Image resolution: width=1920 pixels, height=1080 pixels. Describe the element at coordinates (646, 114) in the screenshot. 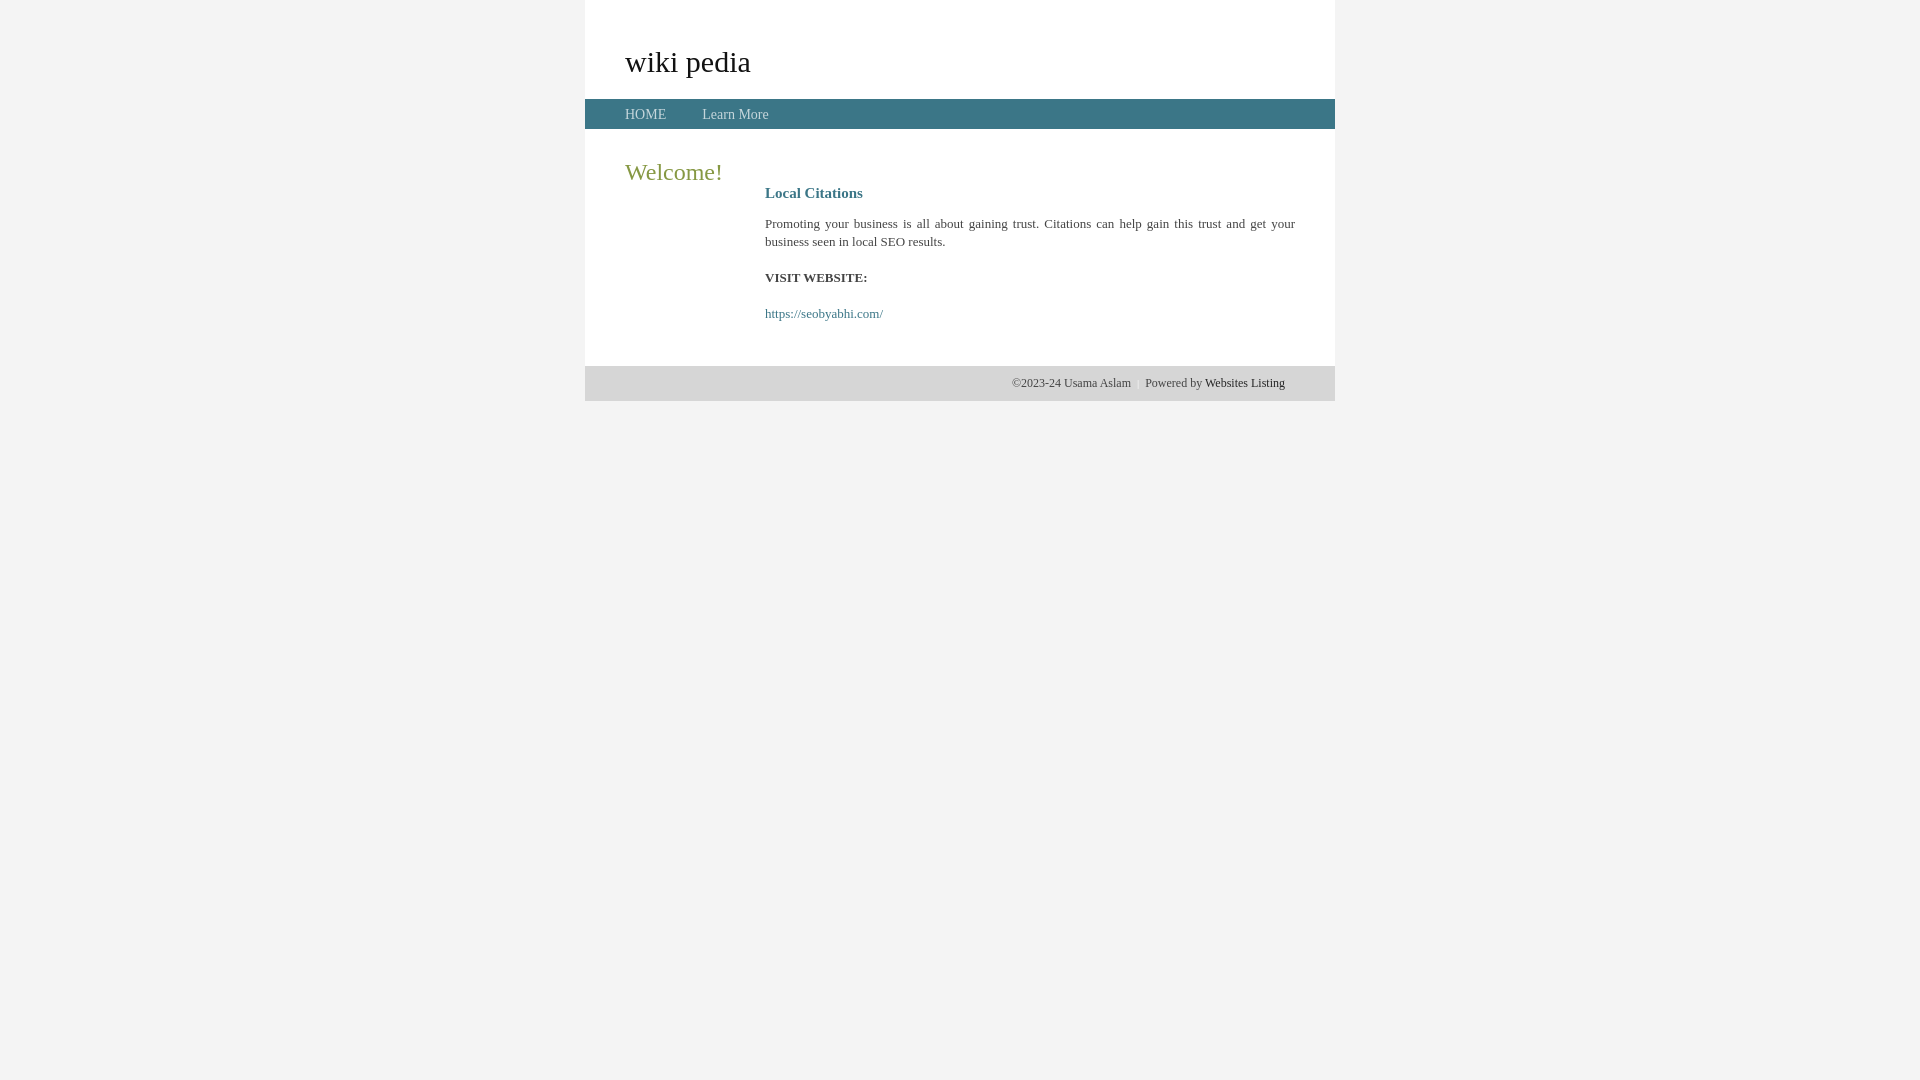

I see `HOME` at that location.